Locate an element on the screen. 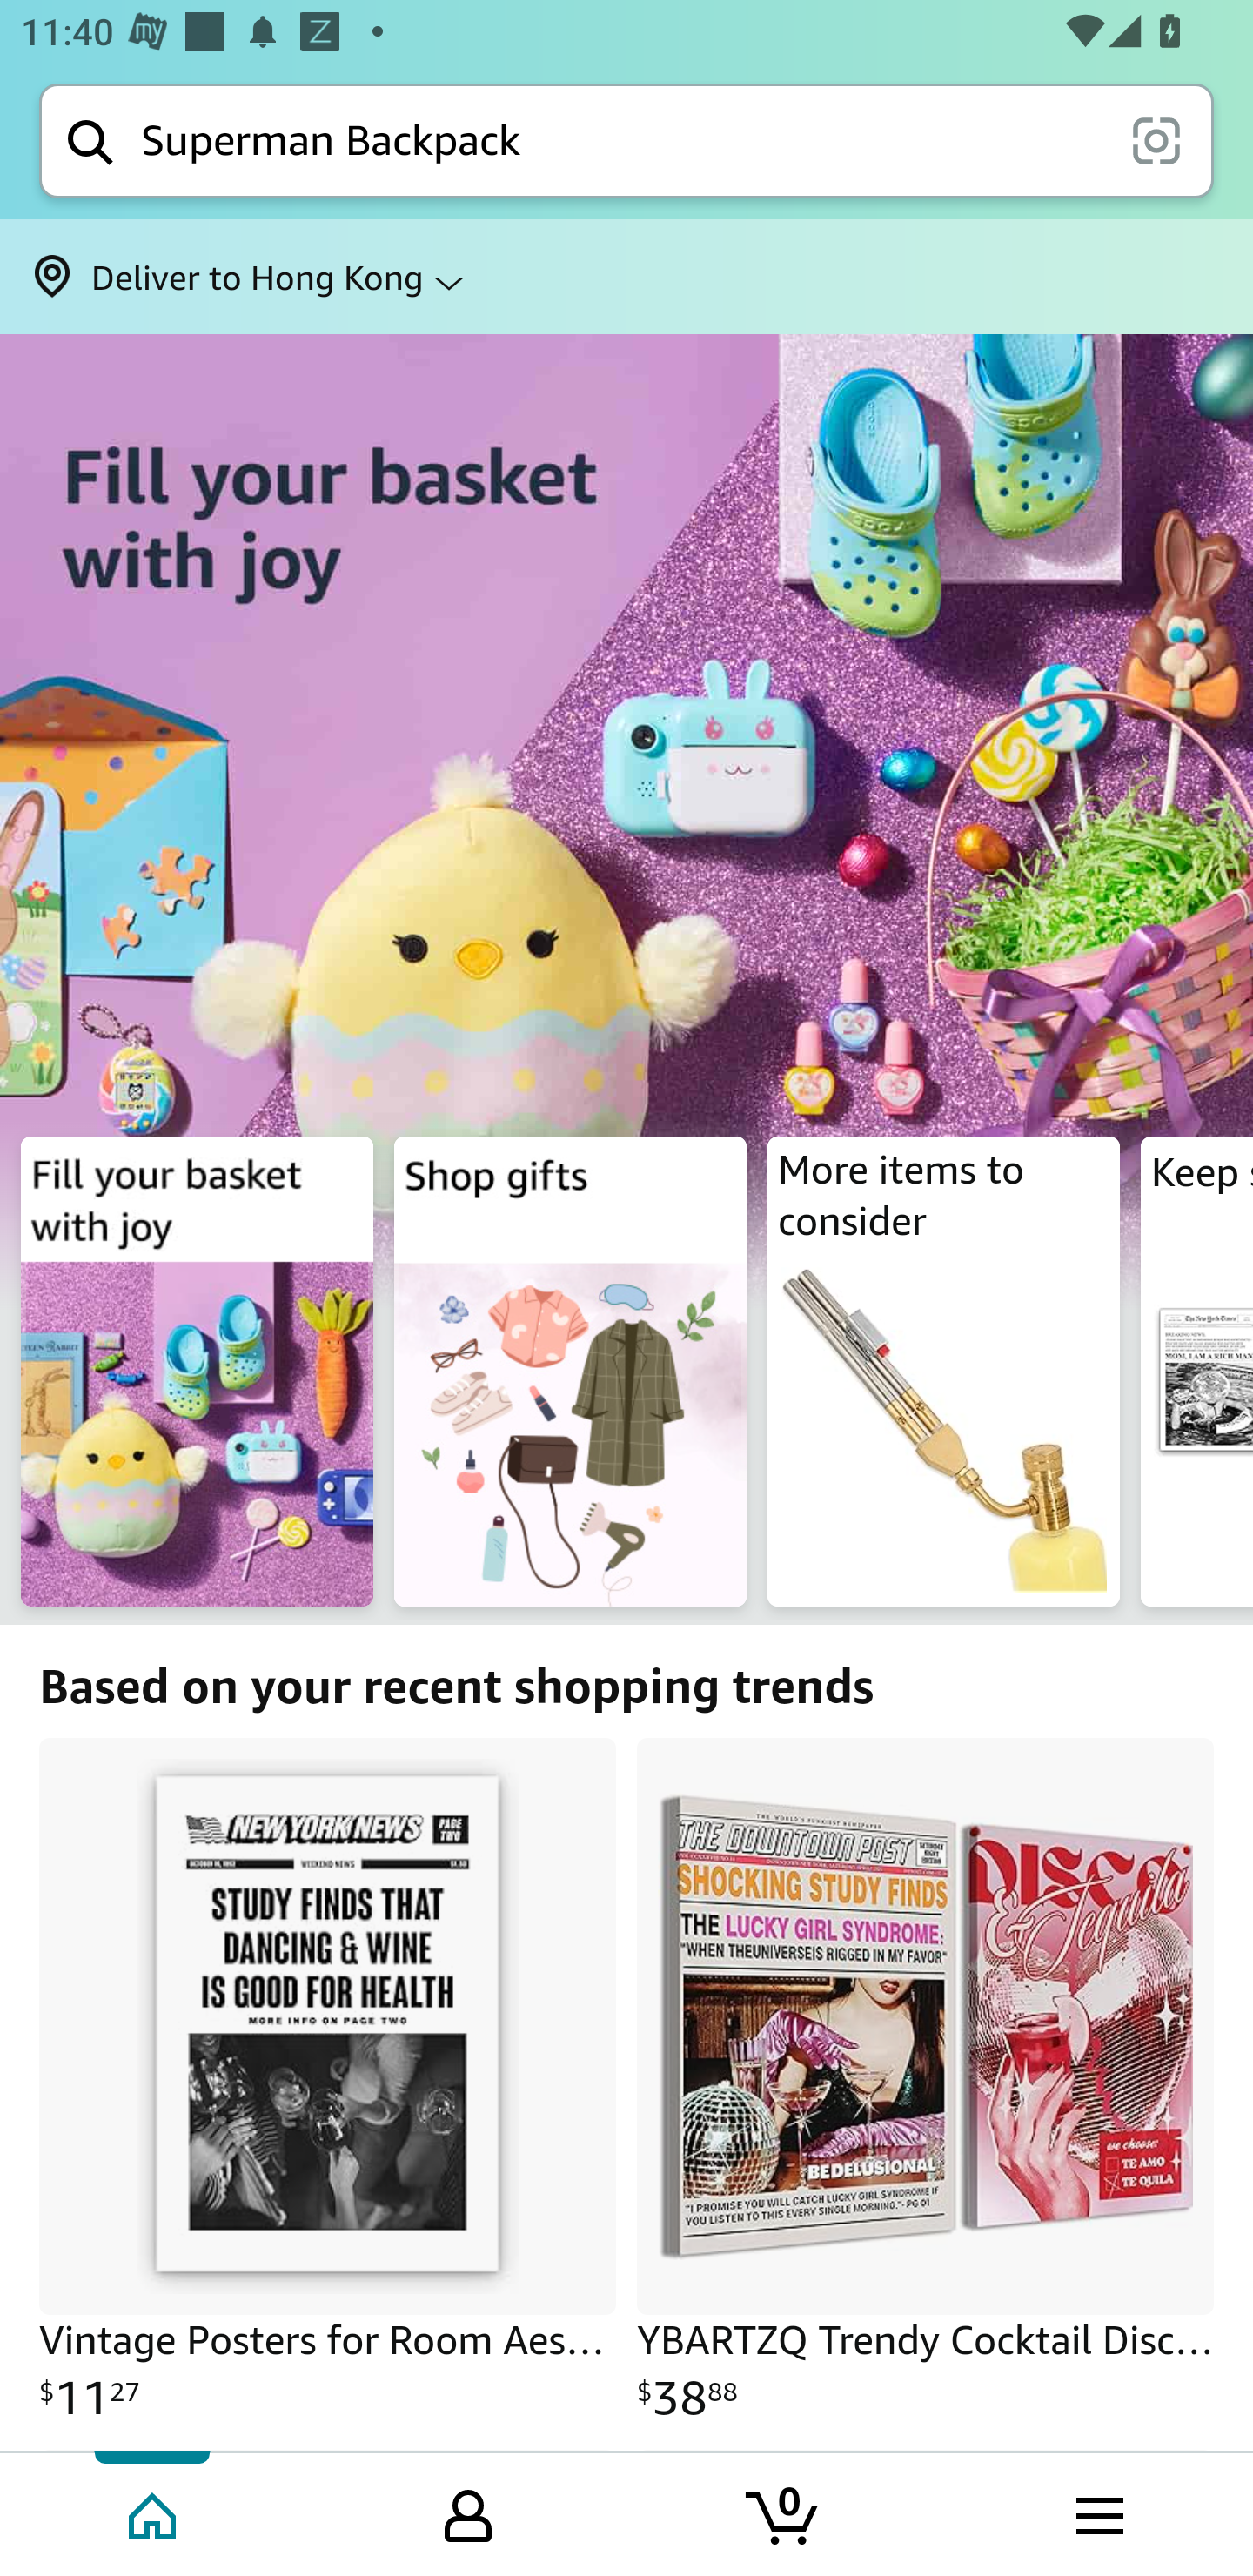  Search Search Superman Backpack scan it is located at coordinates (626, 140).